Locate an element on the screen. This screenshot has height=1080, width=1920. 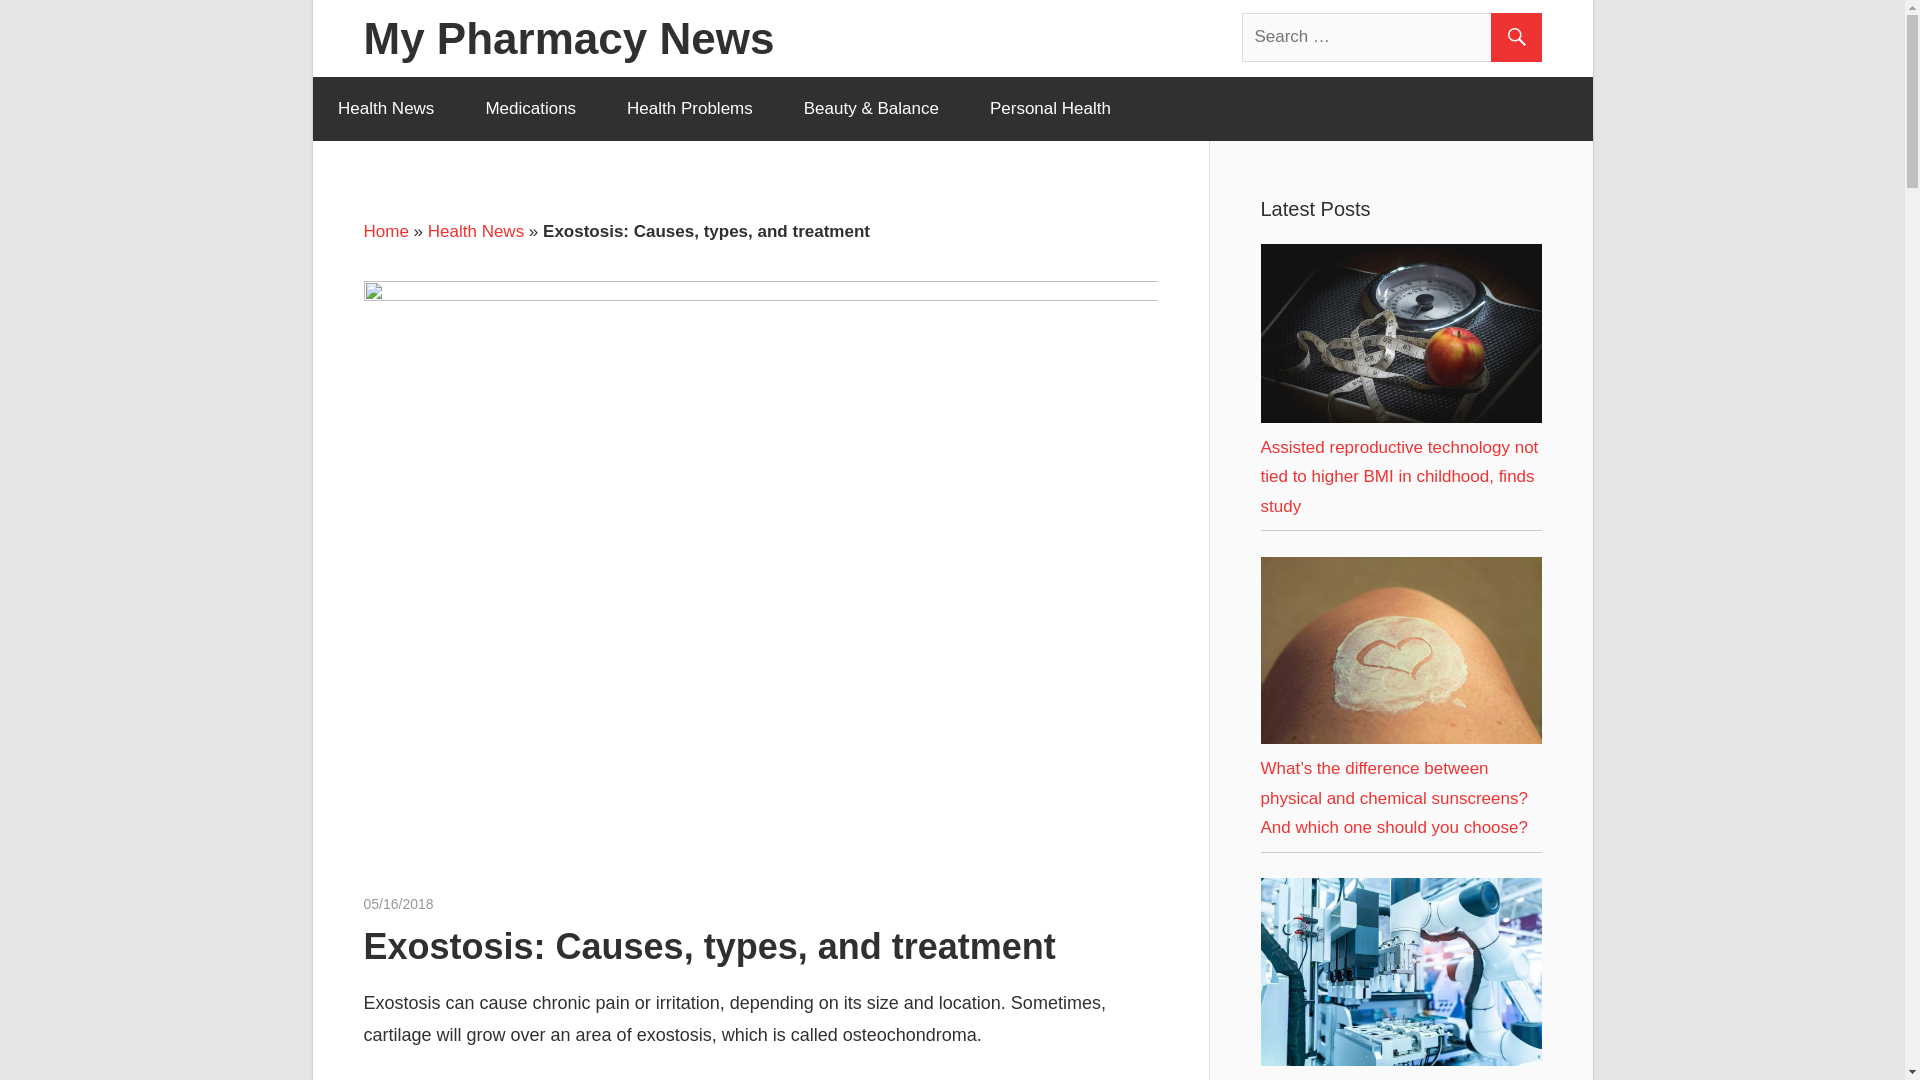
Health News is located at coordinates (476, 231).